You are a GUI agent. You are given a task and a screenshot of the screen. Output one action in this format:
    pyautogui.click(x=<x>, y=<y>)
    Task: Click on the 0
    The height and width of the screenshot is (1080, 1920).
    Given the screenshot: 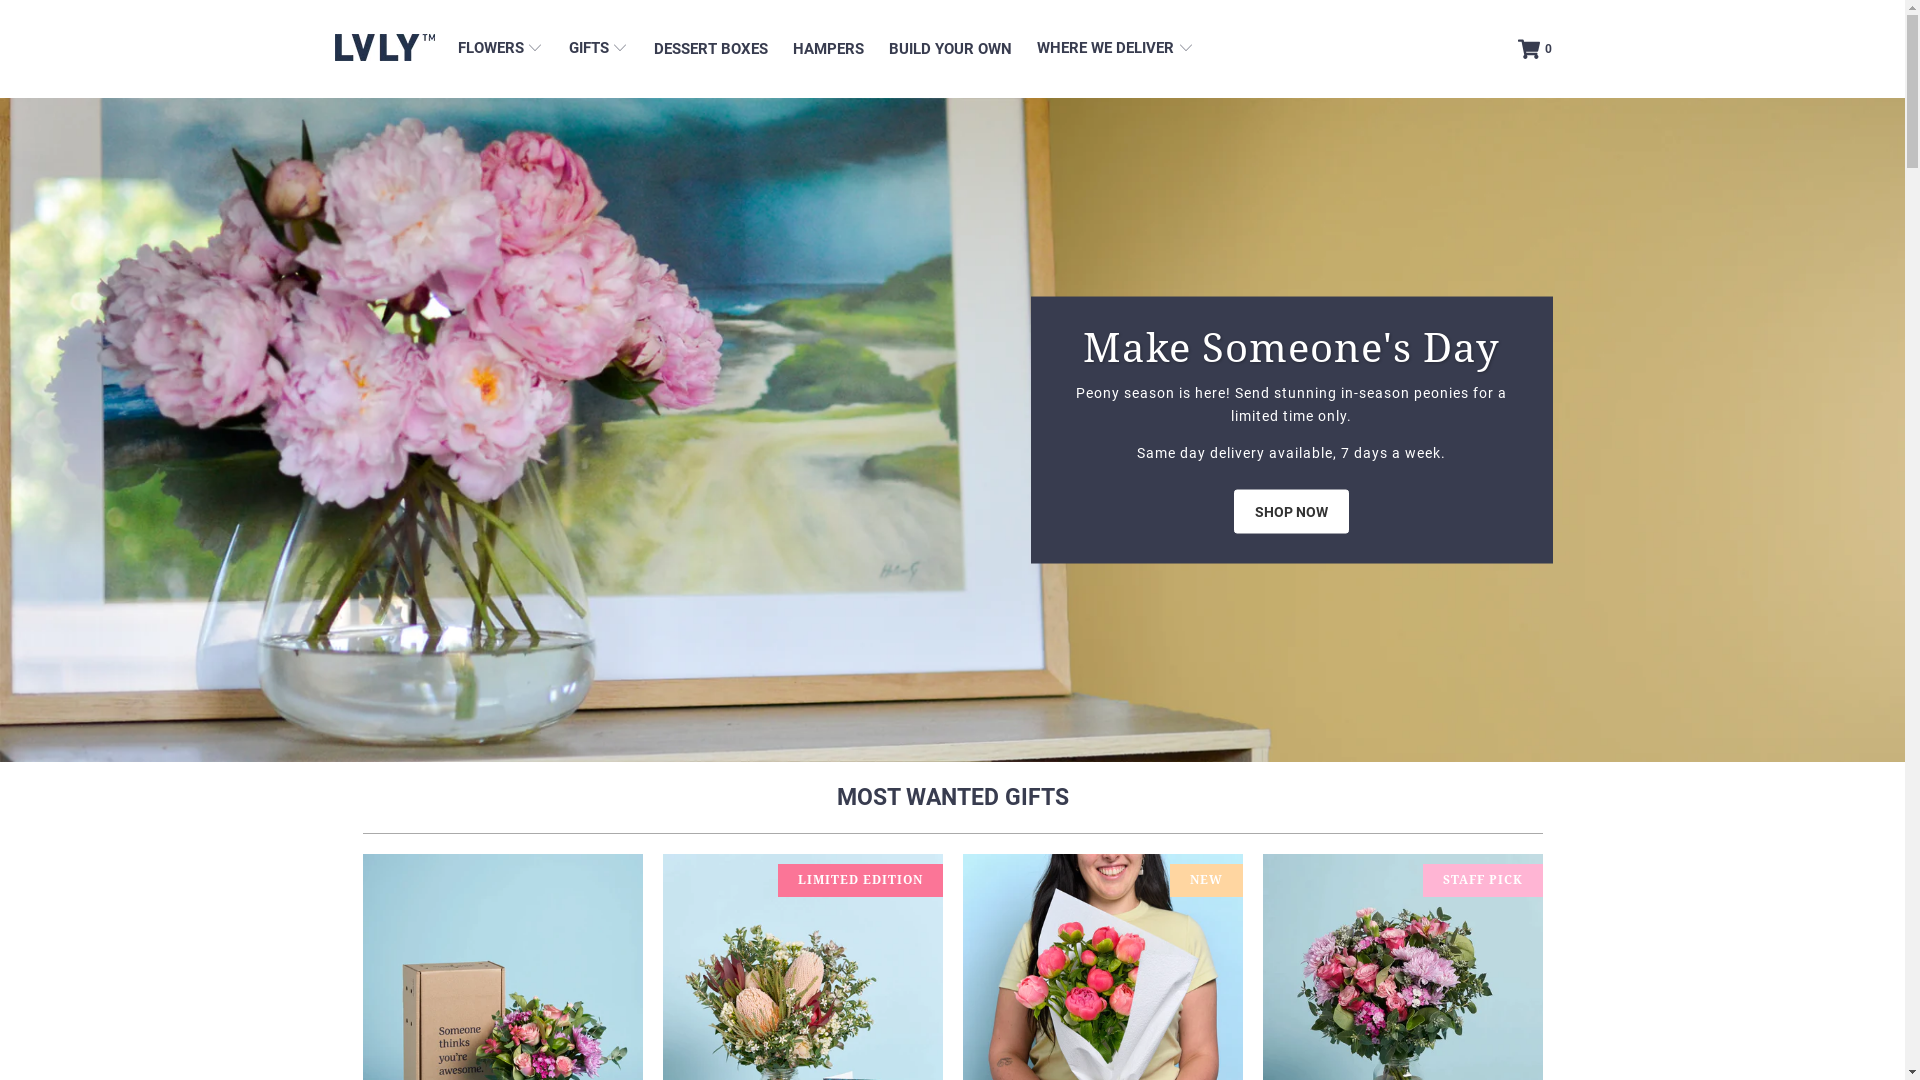 What is the action you would take?
    pyautogui.click(x=1537, y=49)
    